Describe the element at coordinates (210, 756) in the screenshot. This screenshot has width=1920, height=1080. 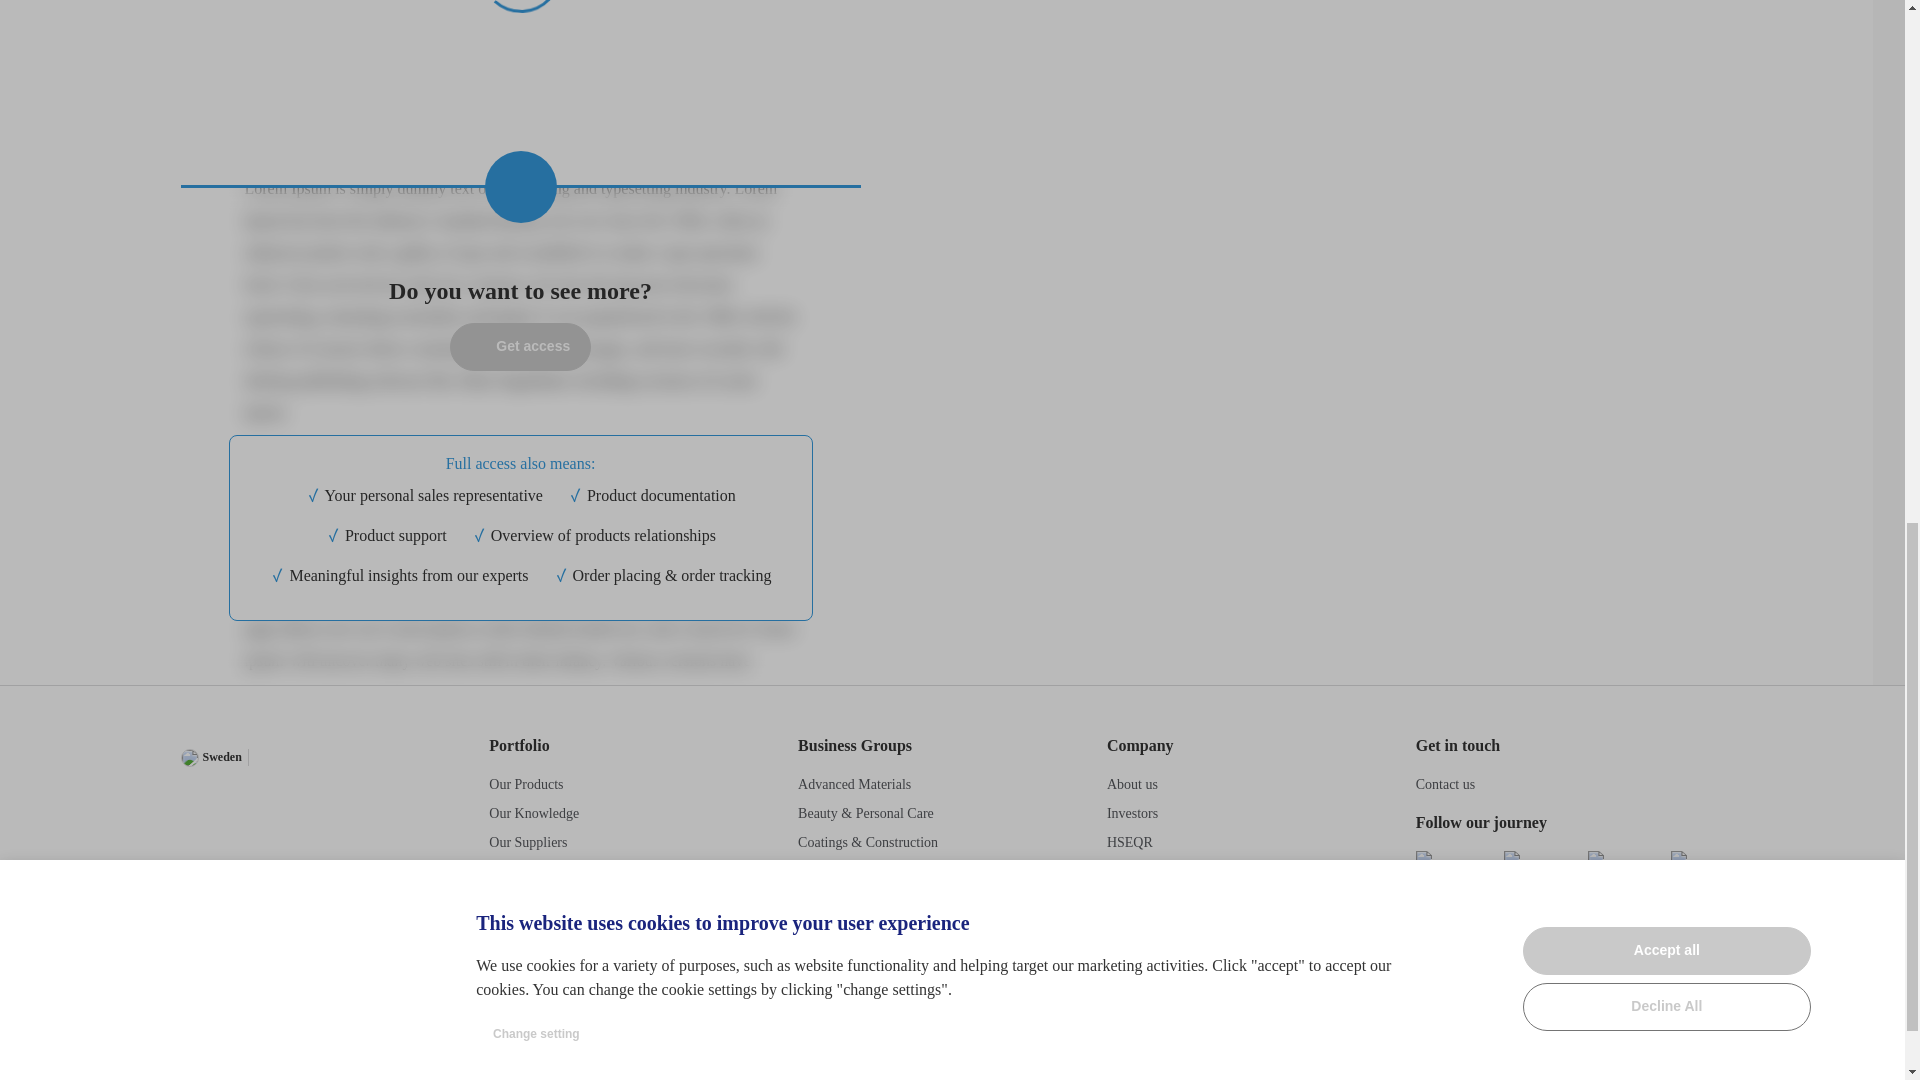
I see `Sweden` at that location.